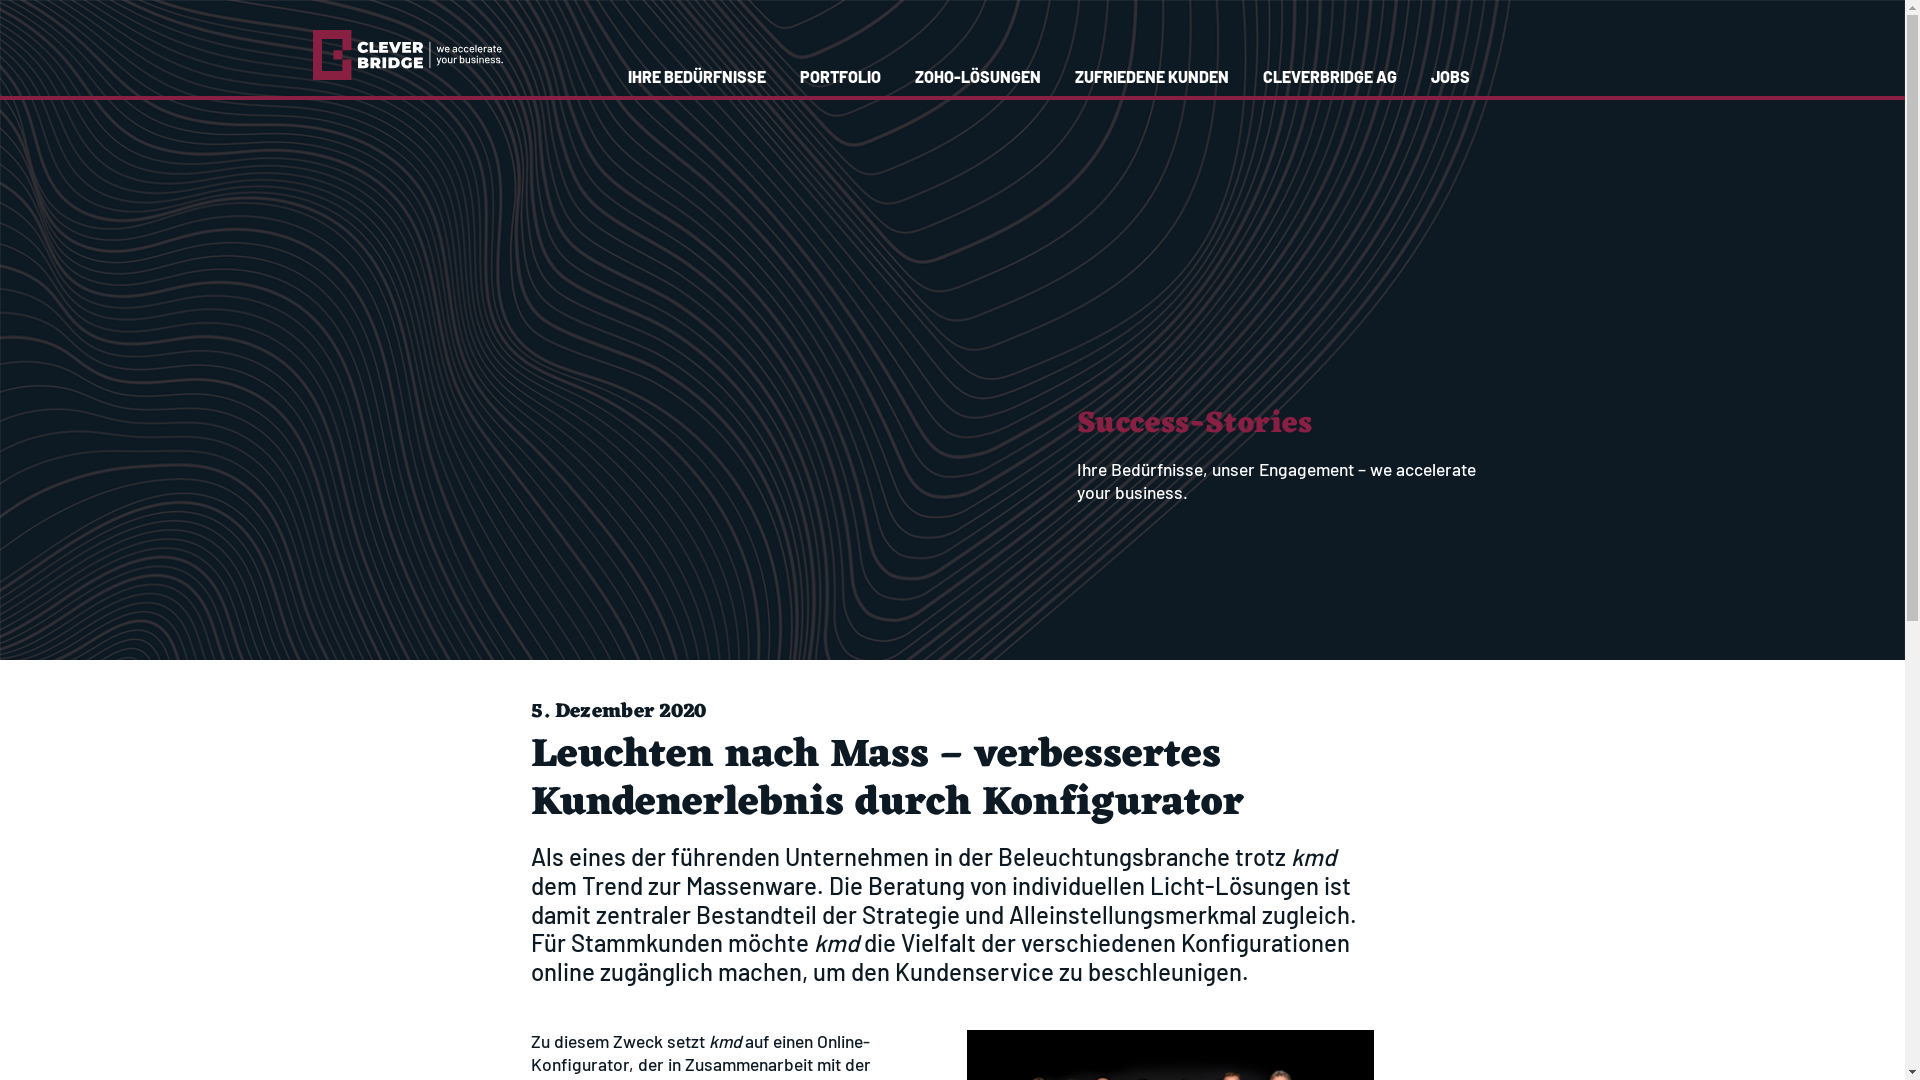 Image resolution: width=1920 pixels, height=1080 pixels. I want to click on JOBS, so click(1450, 77).